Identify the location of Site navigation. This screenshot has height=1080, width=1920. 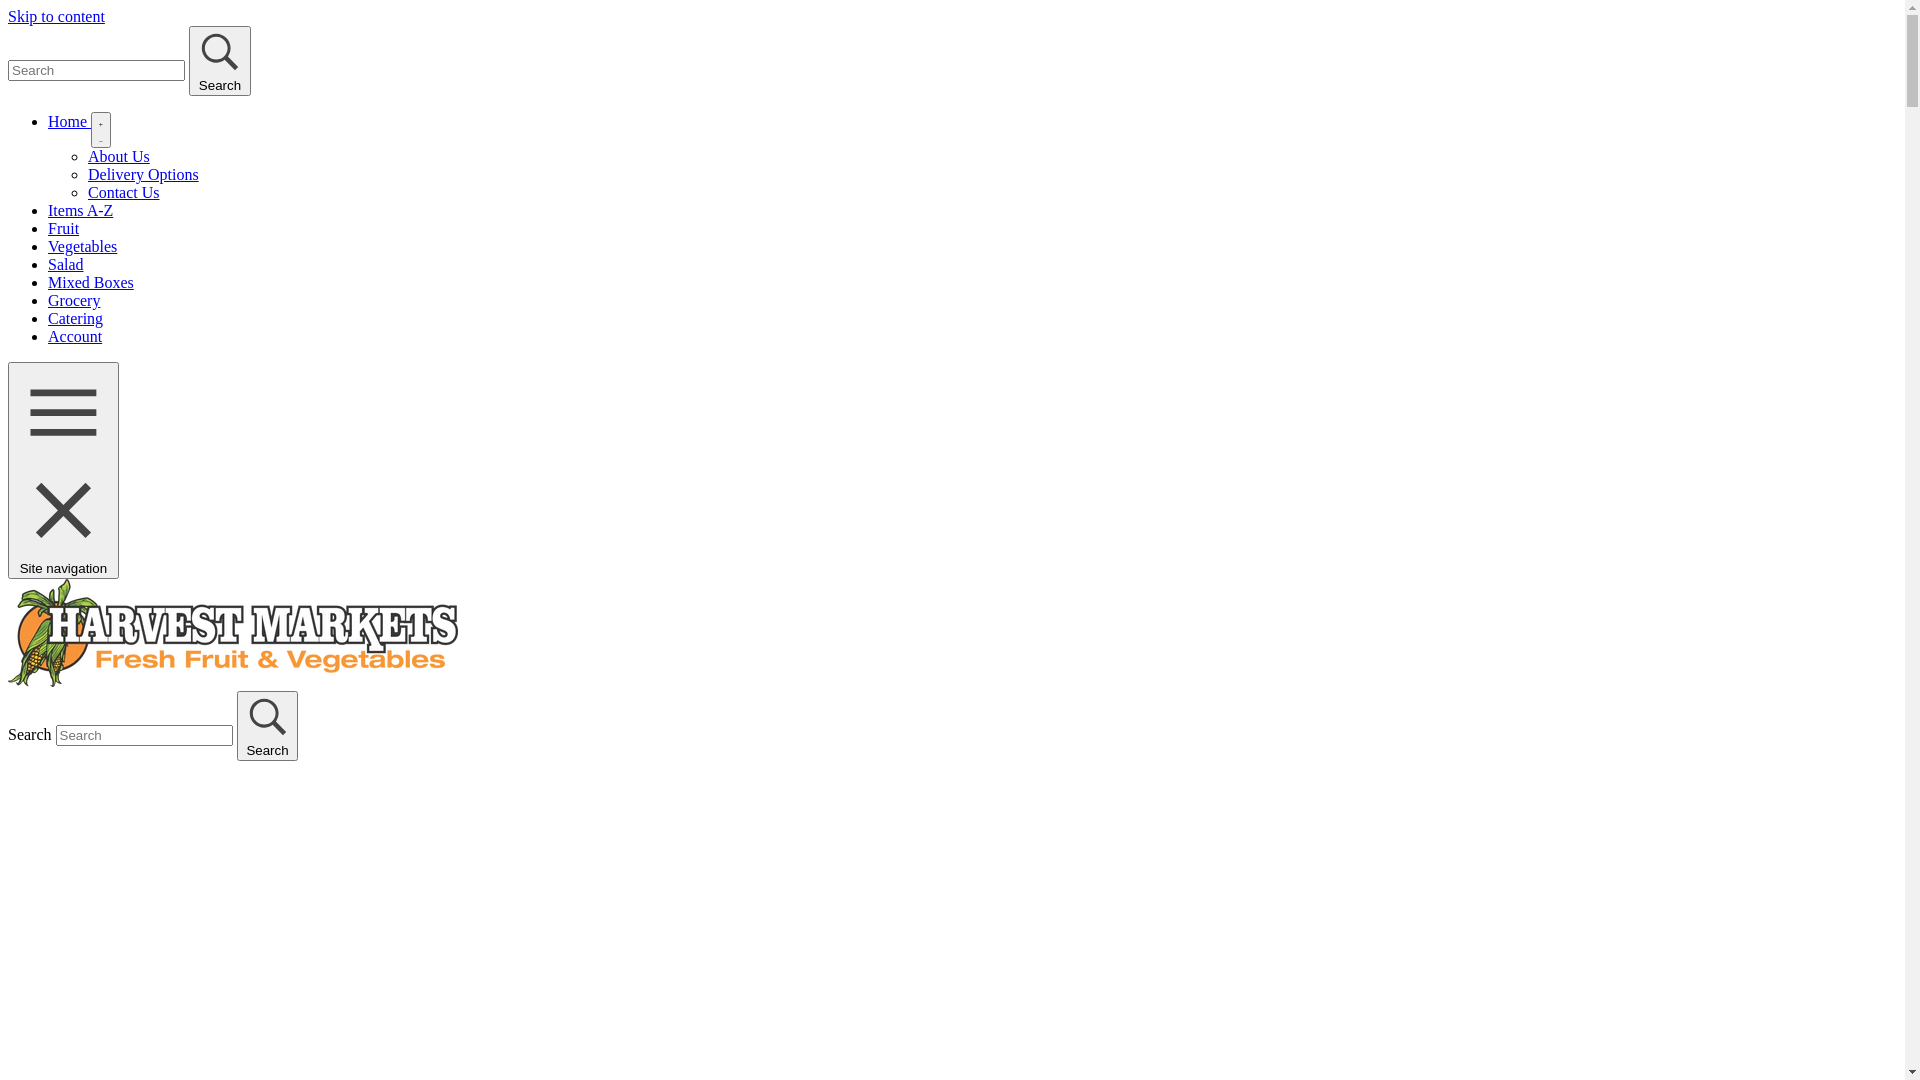
(64, 470).